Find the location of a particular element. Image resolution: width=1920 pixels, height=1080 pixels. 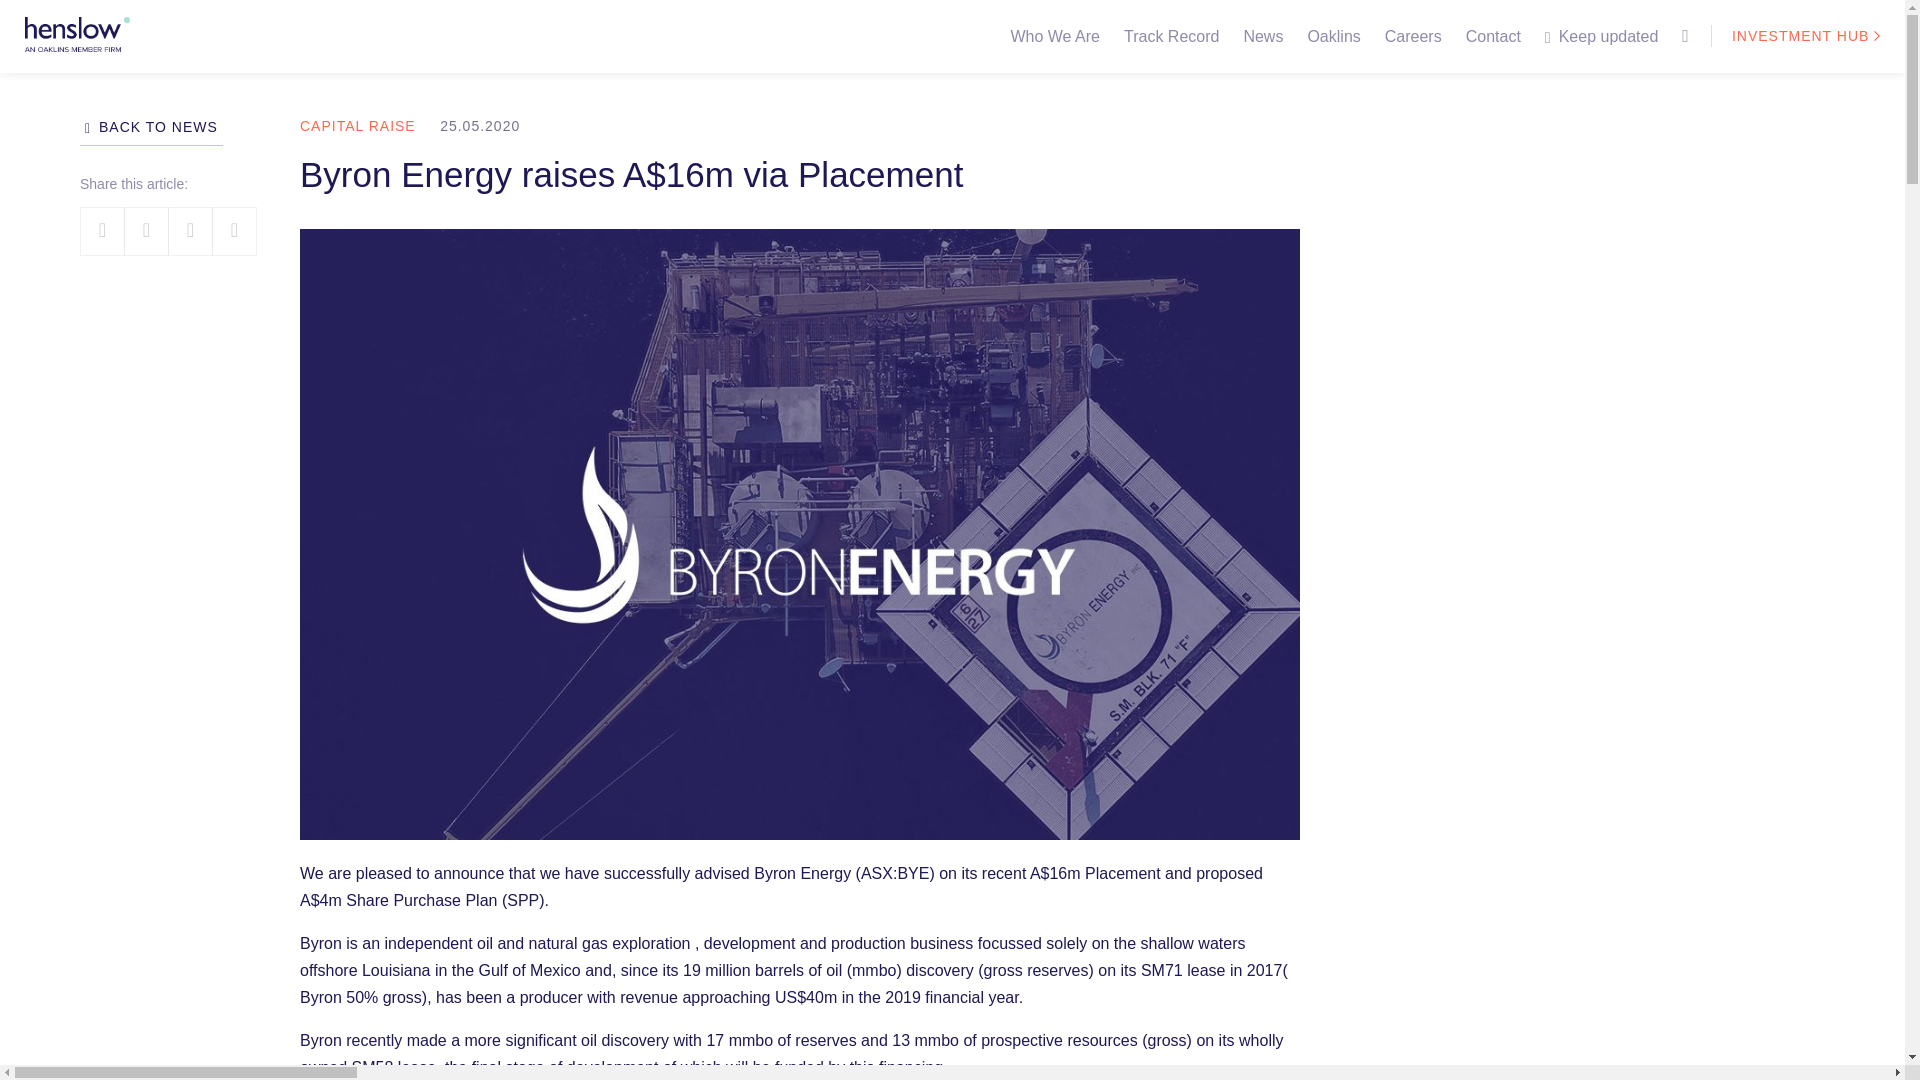

BACK TO NEWS is located at coordinates (151, 127).